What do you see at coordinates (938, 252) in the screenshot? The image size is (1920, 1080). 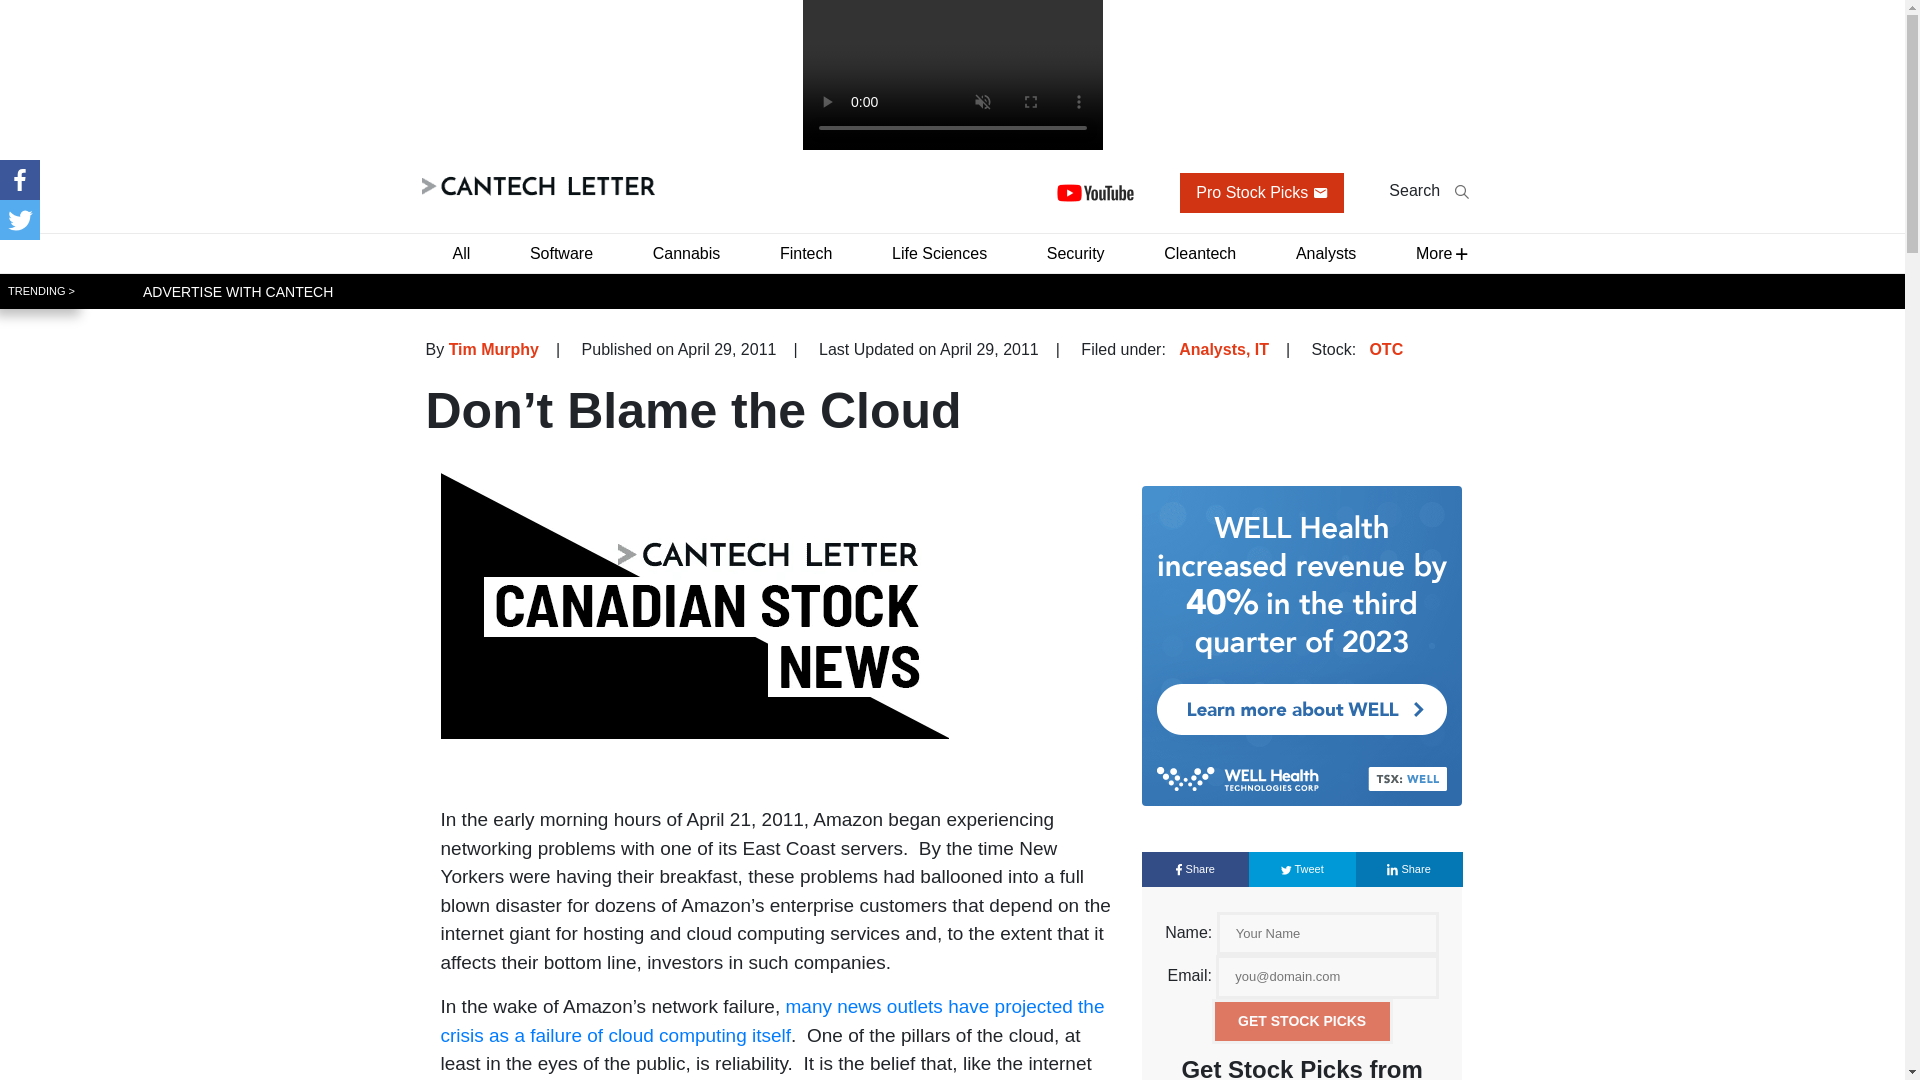 I see `Life Sciences` at bounding box center [938, 252].